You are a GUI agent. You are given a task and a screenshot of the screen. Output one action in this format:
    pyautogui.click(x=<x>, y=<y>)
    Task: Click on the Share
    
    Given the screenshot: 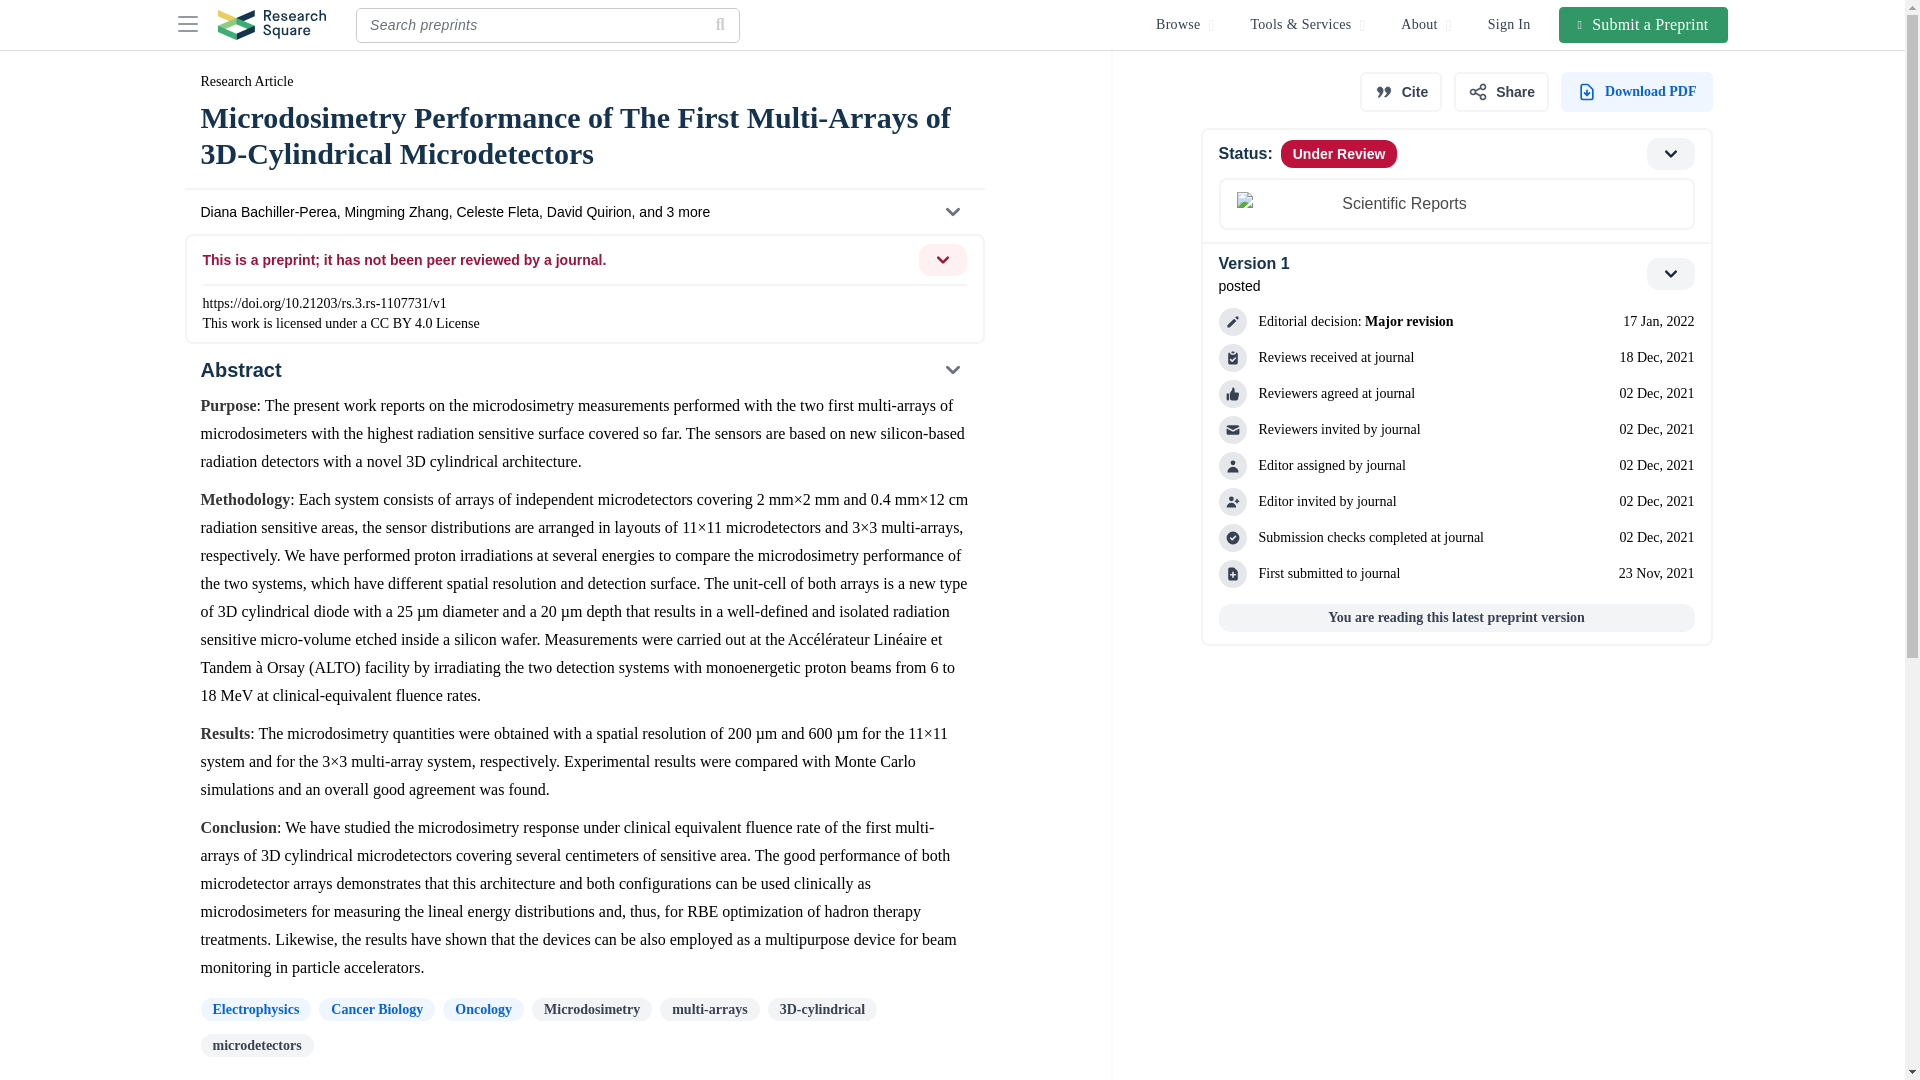 What is the action you would take?
    pyautogui.click(x=1455, y=274)
    